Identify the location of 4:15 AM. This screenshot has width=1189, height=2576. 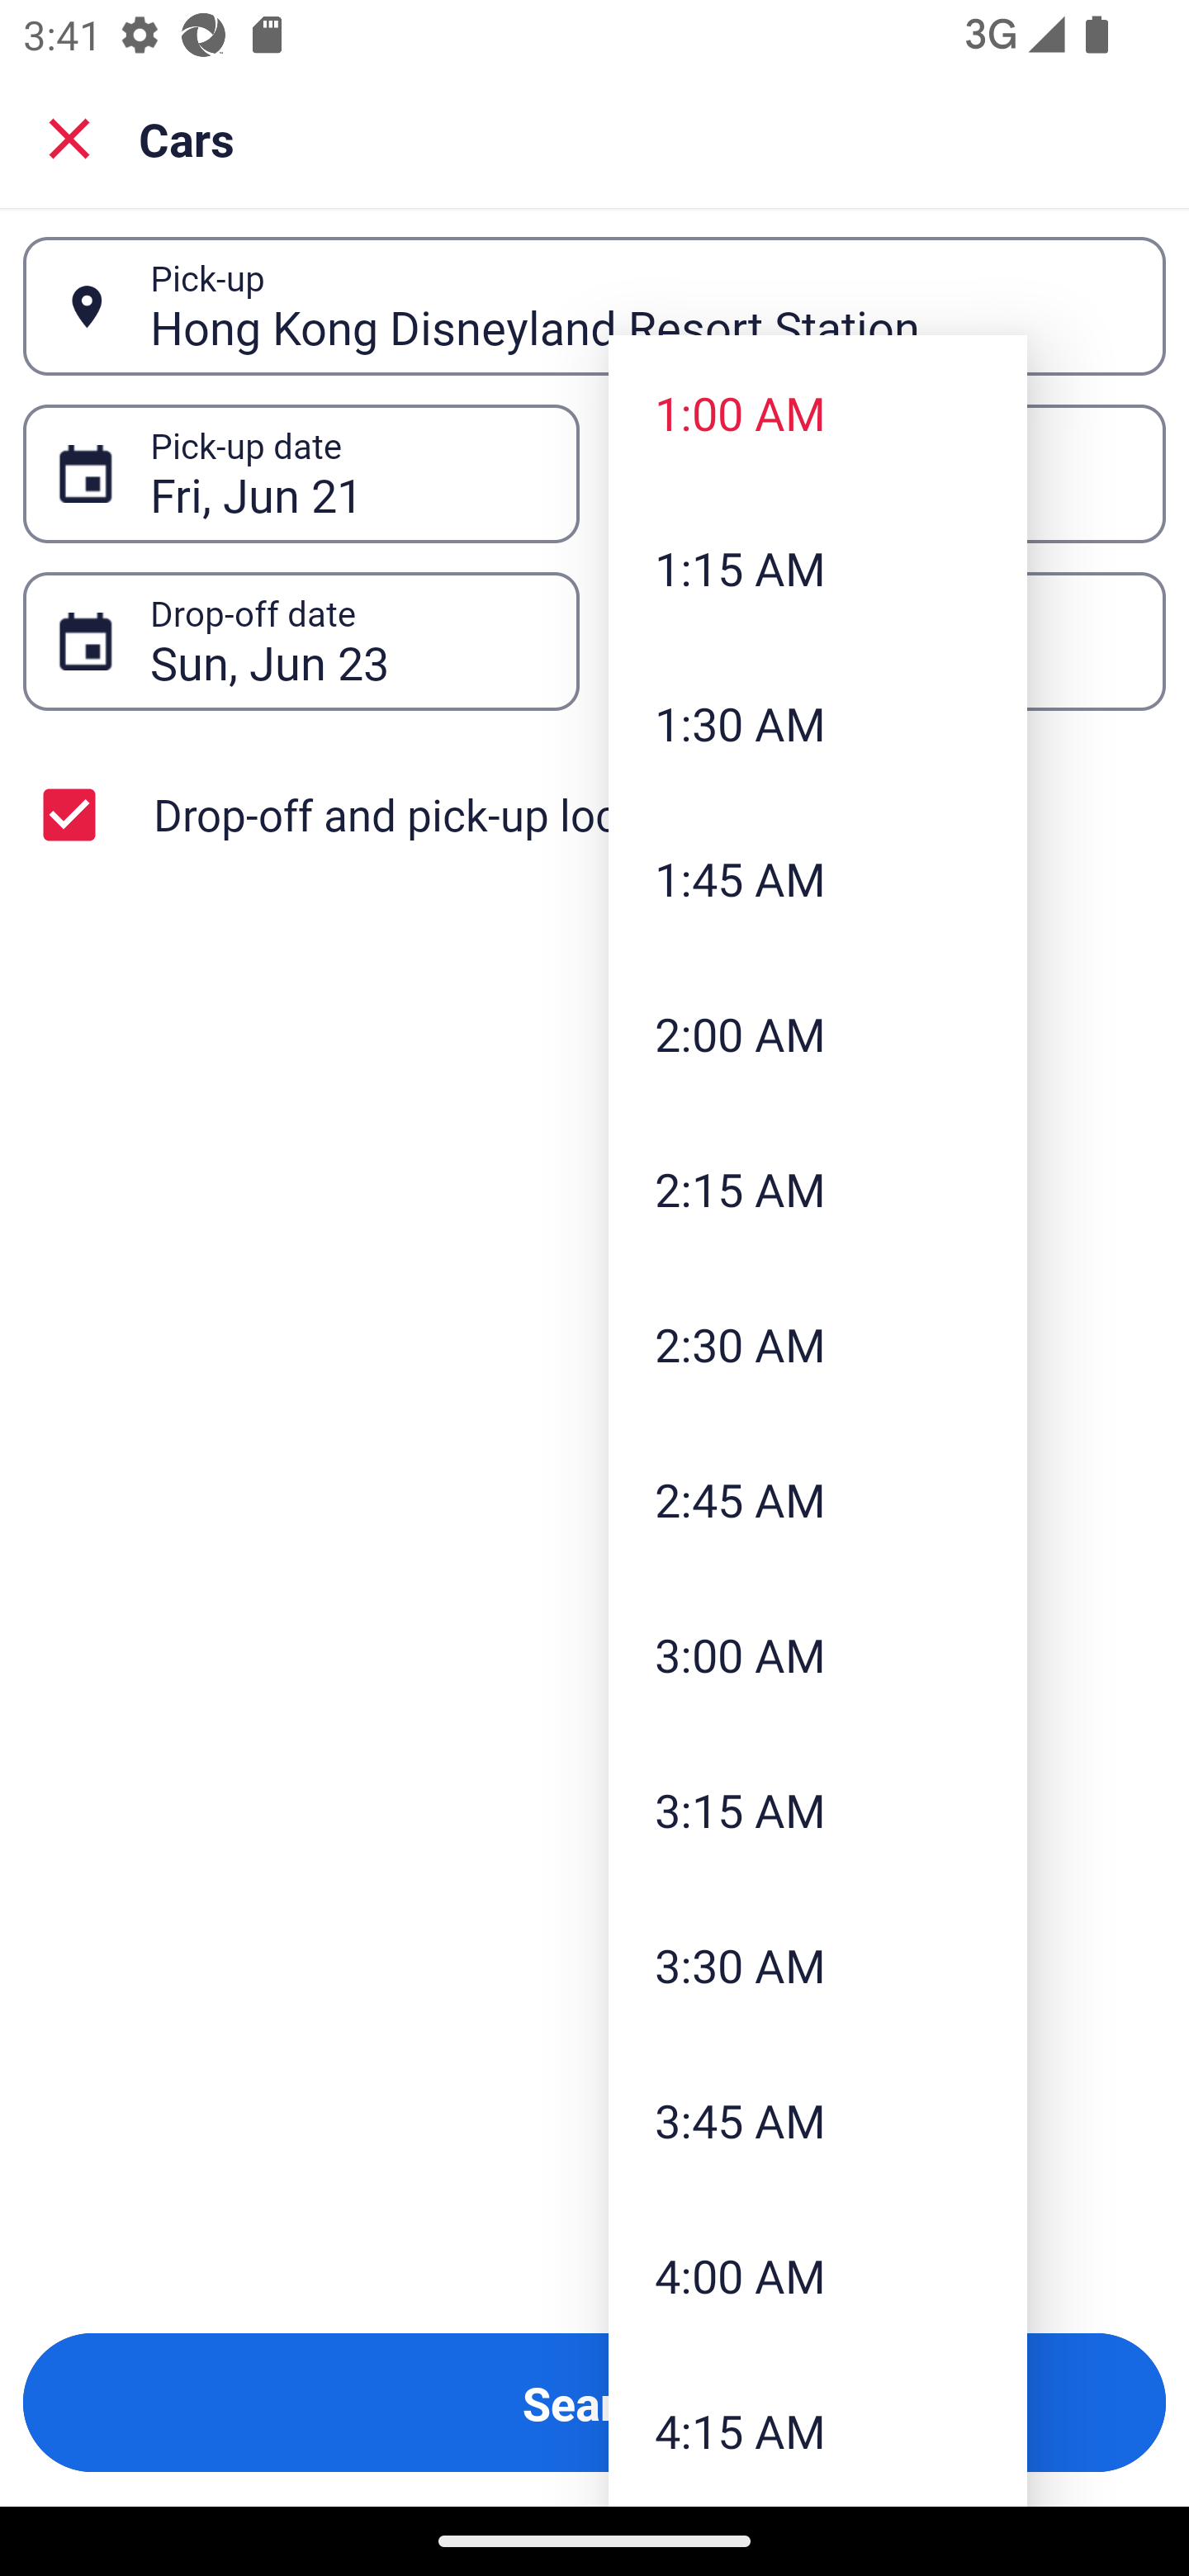
(817, 2429).